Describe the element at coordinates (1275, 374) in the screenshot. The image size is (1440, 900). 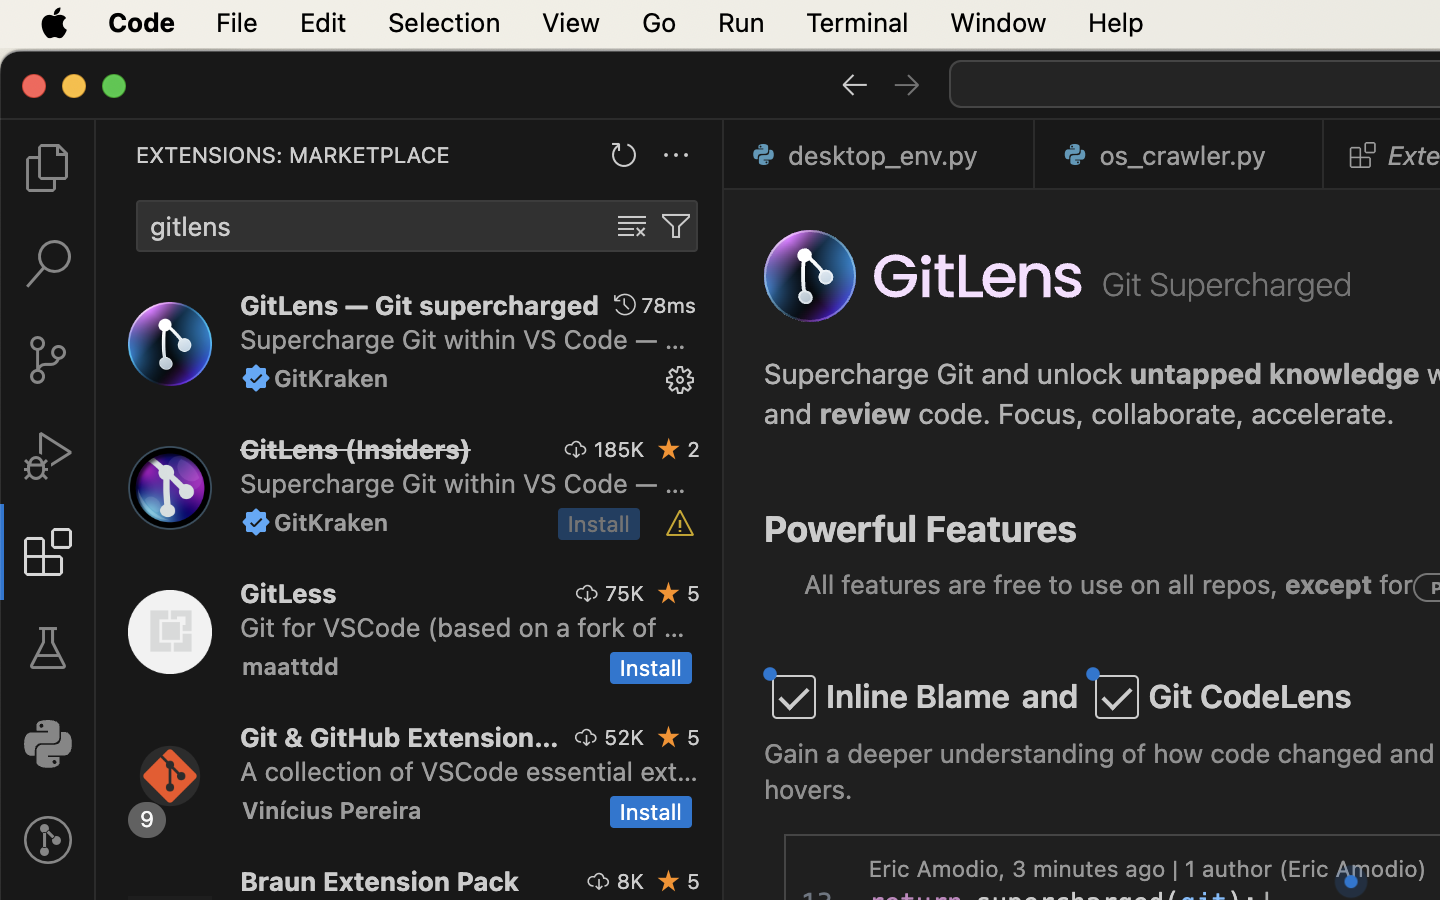
I see `untapped knowledge` at that location.